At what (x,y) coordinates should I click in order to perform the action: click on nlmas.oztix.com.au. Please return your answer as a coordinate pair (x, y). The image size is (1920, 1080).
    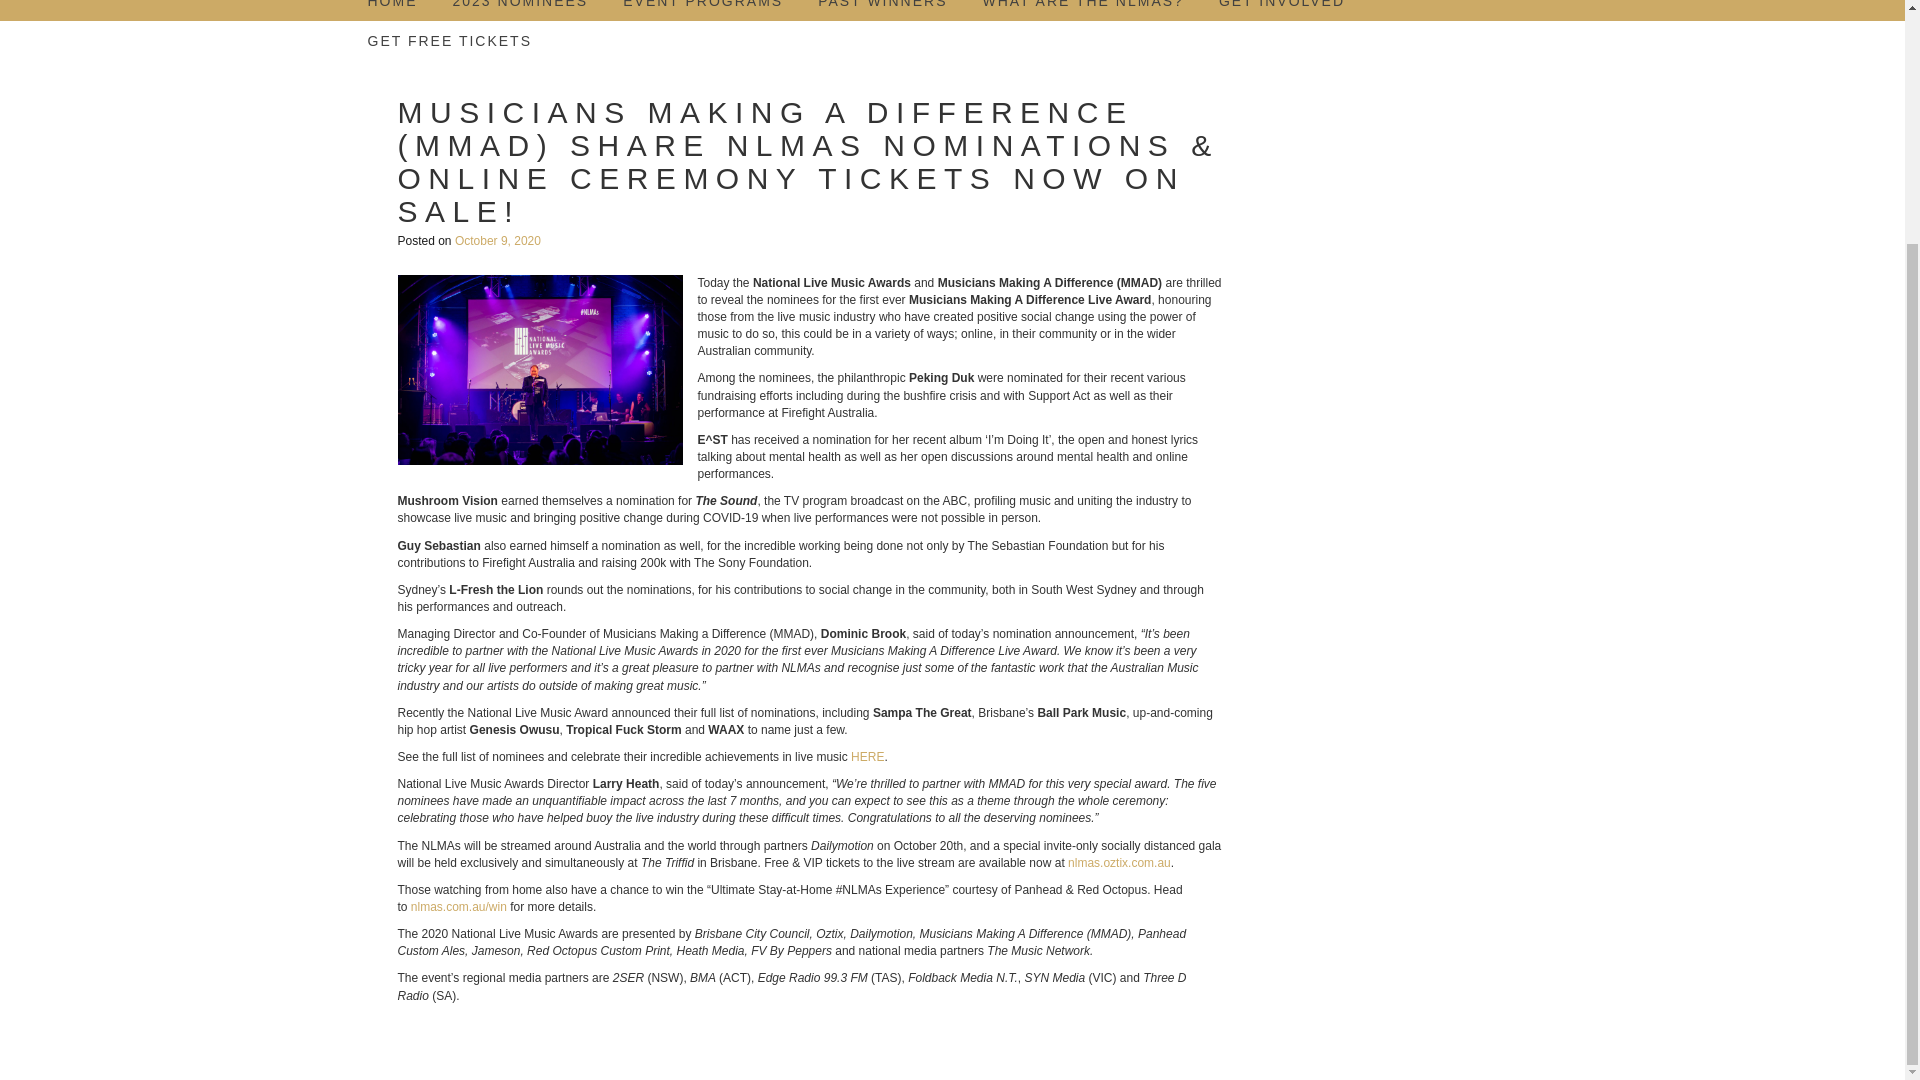
    Looking at the image, I should click on (1119, 863).